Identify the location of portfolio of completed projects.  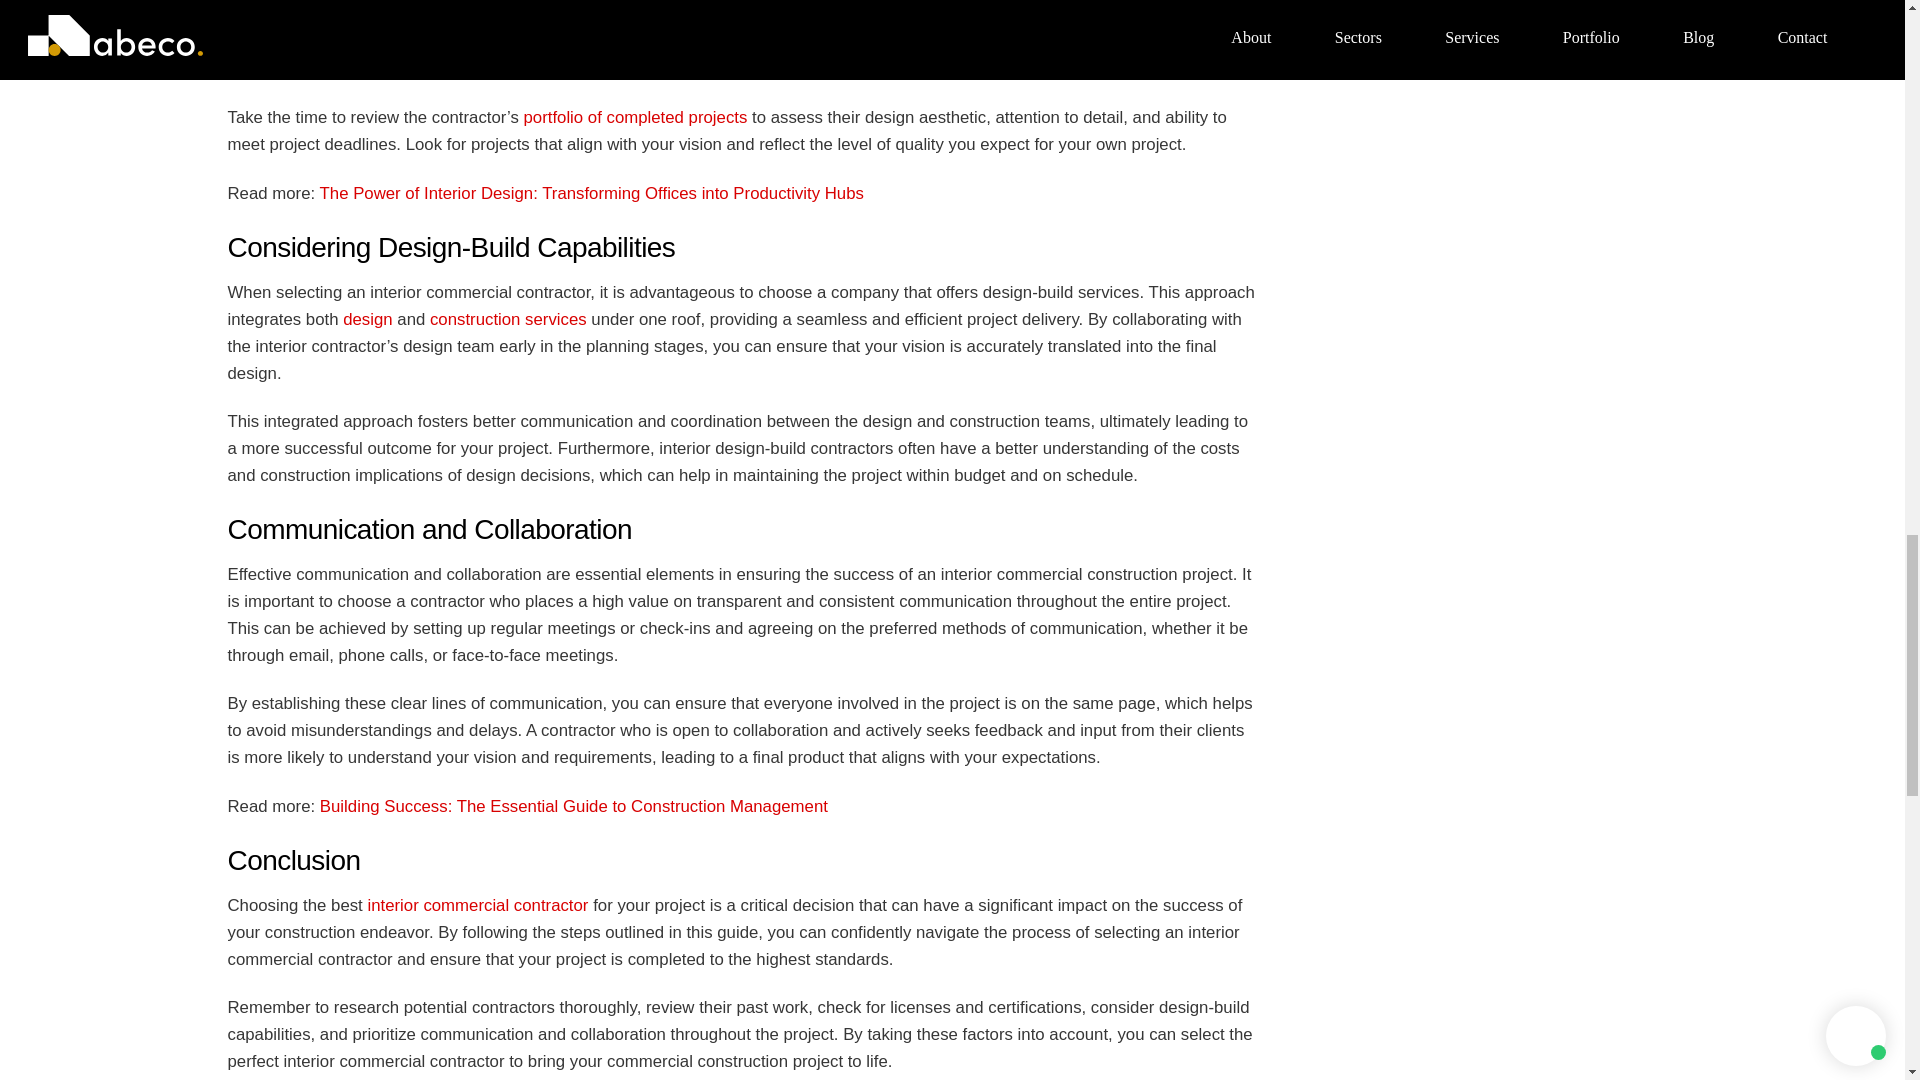
(634, 118).